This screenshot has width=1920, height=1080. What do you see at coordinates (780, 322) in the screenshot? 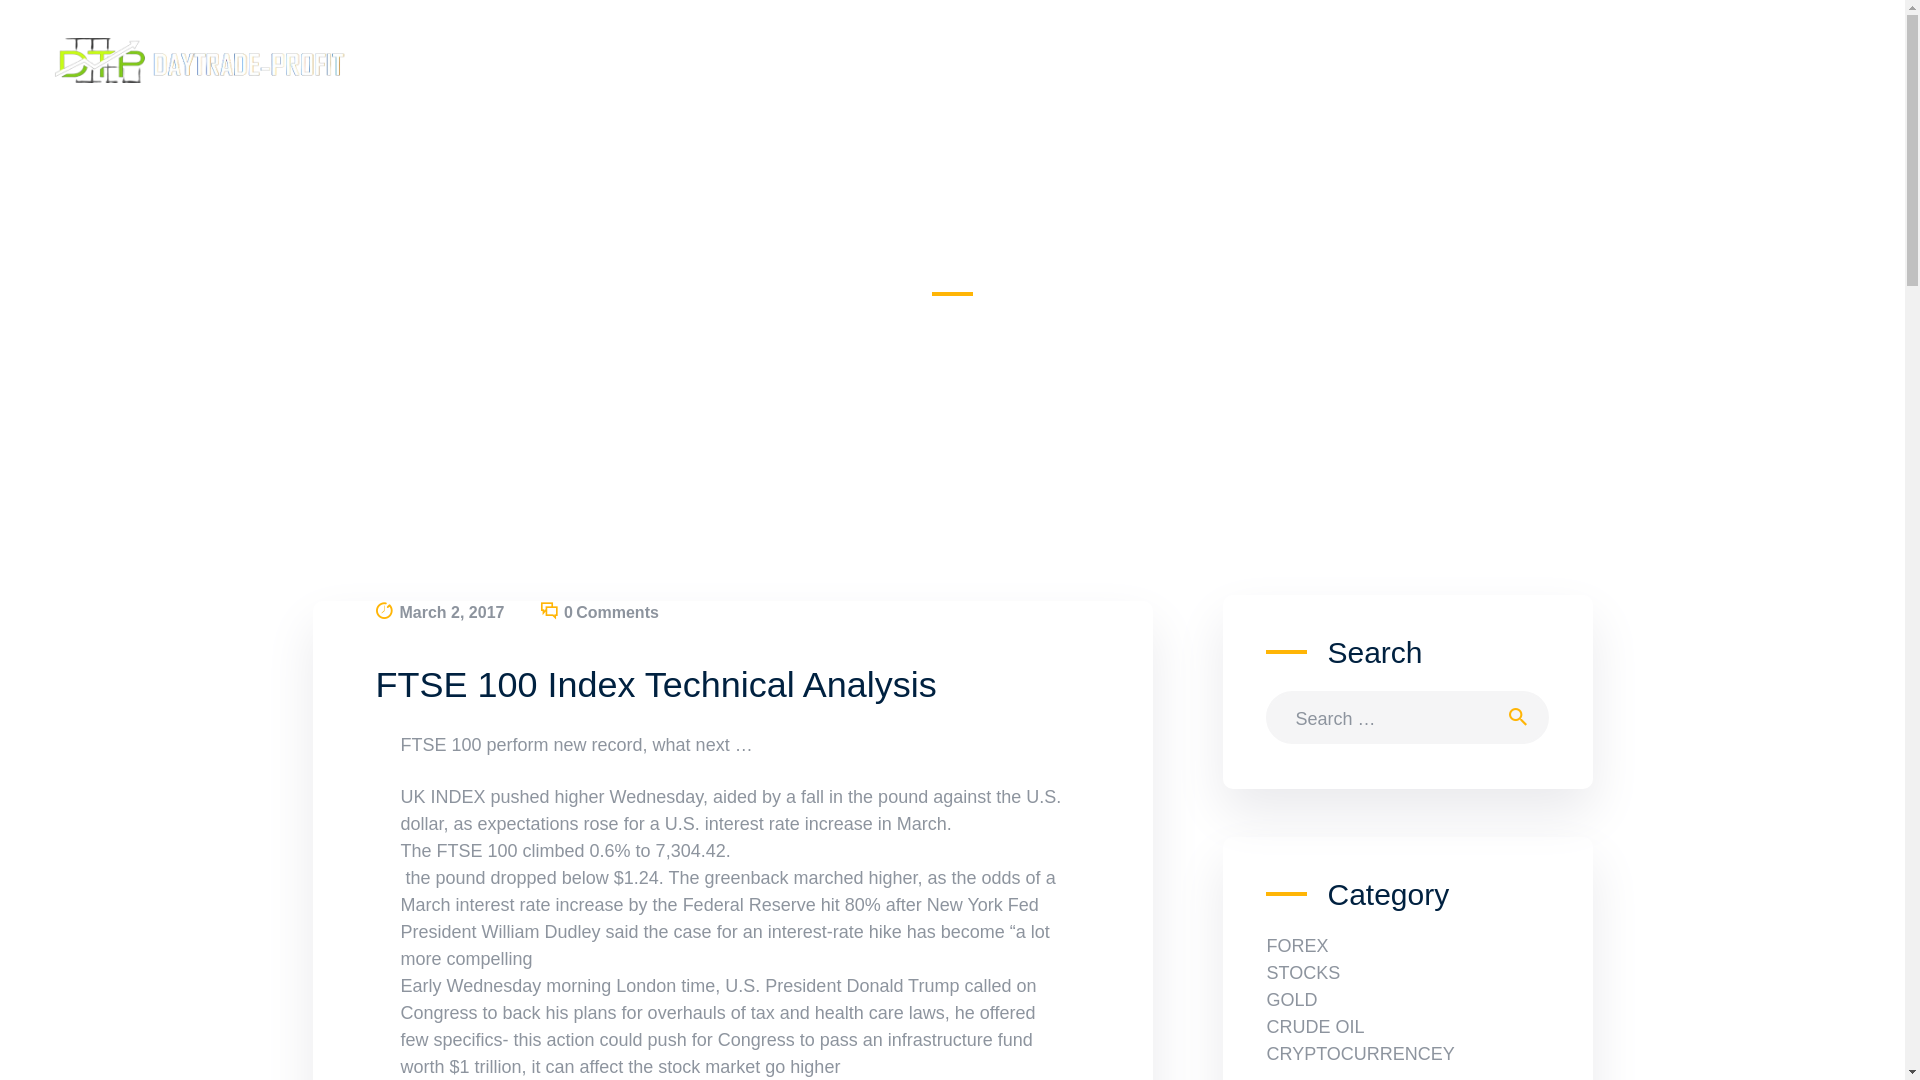
I see `ALL POSTS` at bounding box center [780, 322].